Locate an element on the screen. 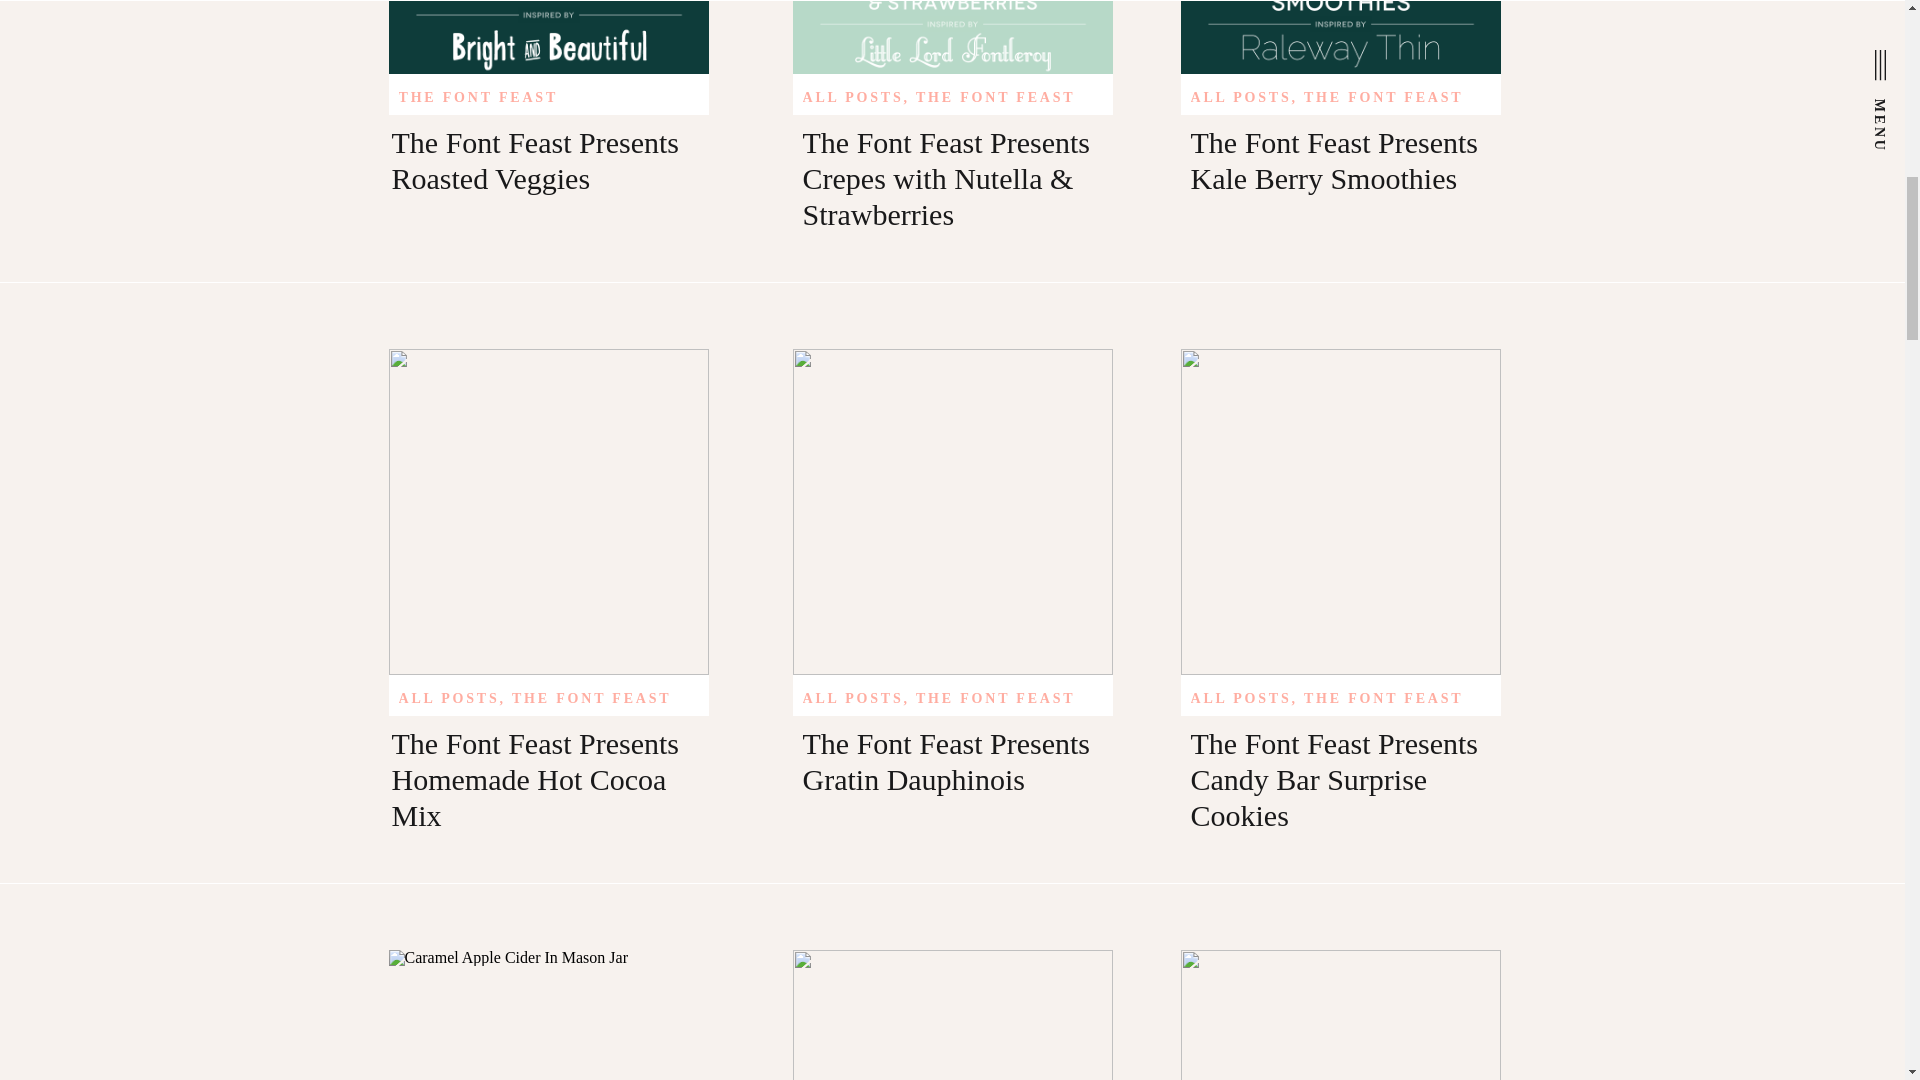  THE FONT FEAST is located at coordinates (478, 96).